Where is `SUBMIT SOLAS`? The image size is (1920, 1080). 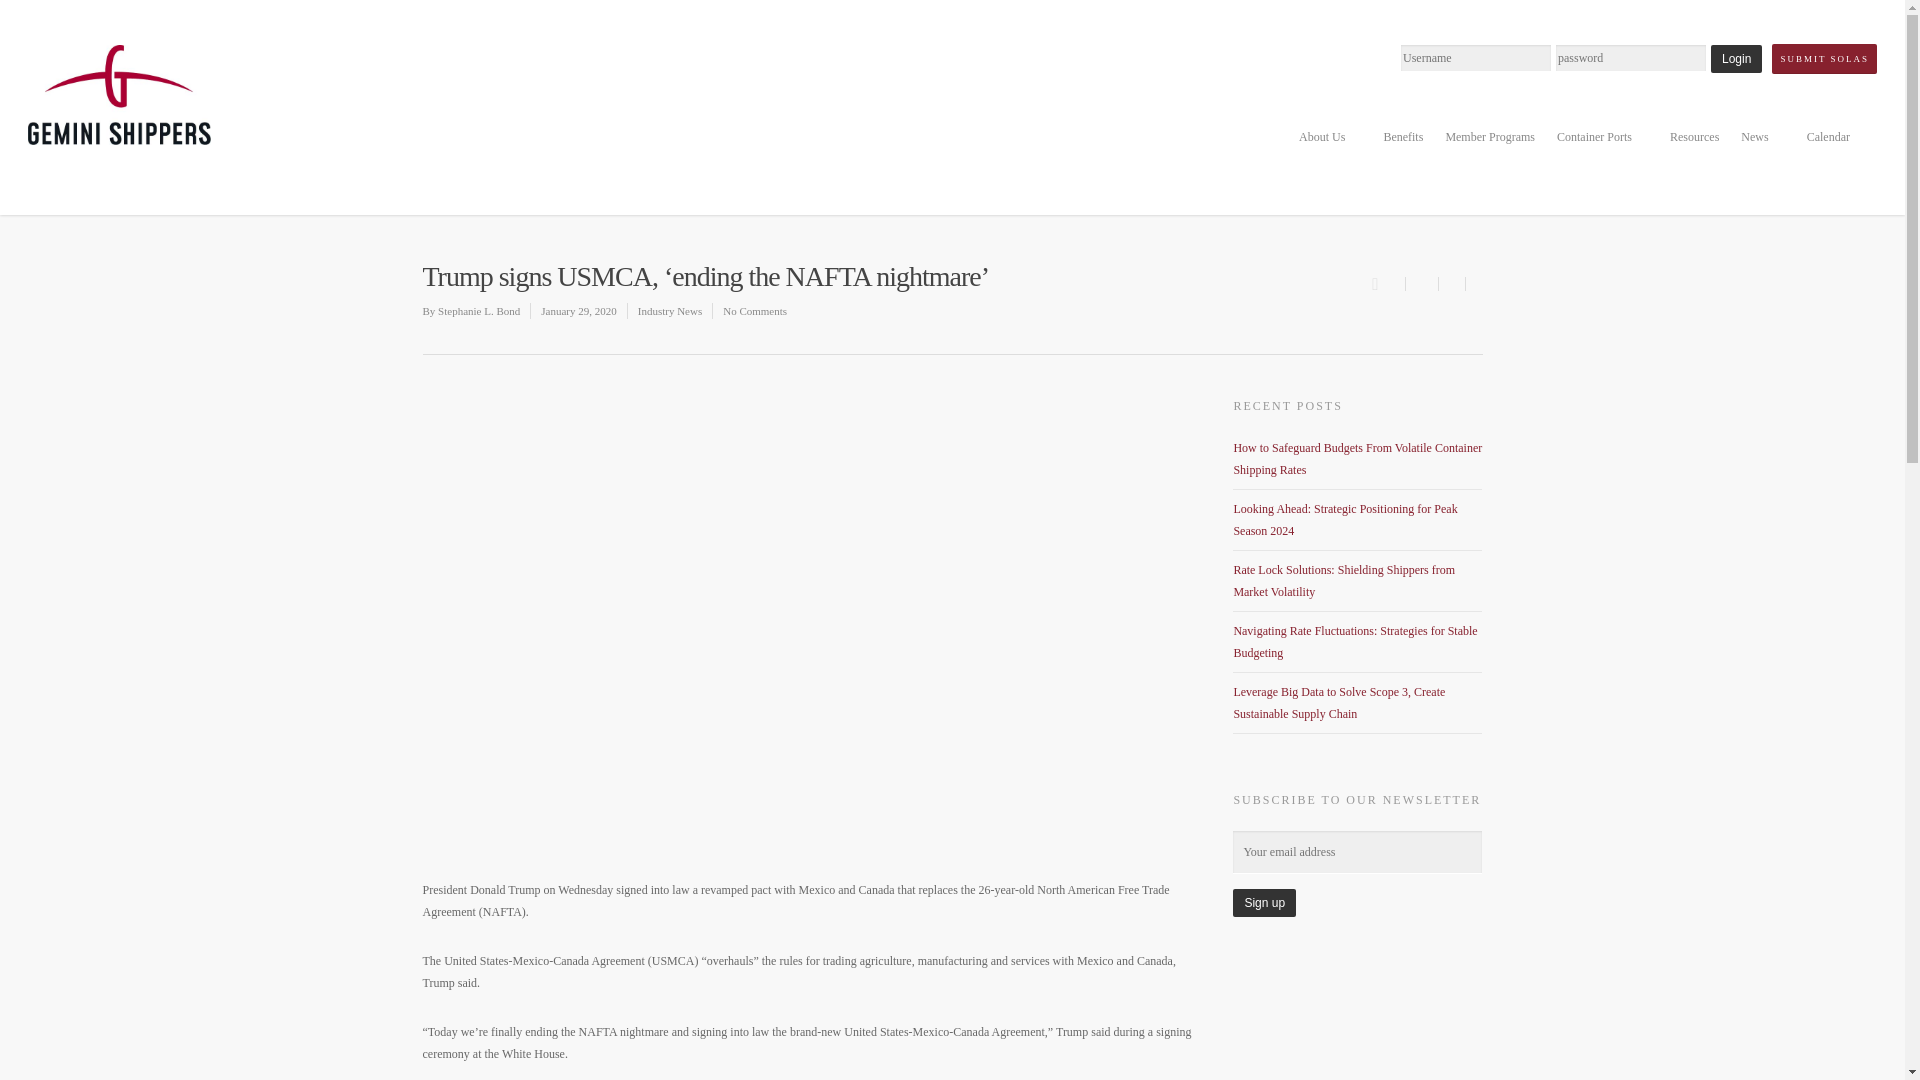 SUBMIT SOLAS is located at coordinates (1824, 59).